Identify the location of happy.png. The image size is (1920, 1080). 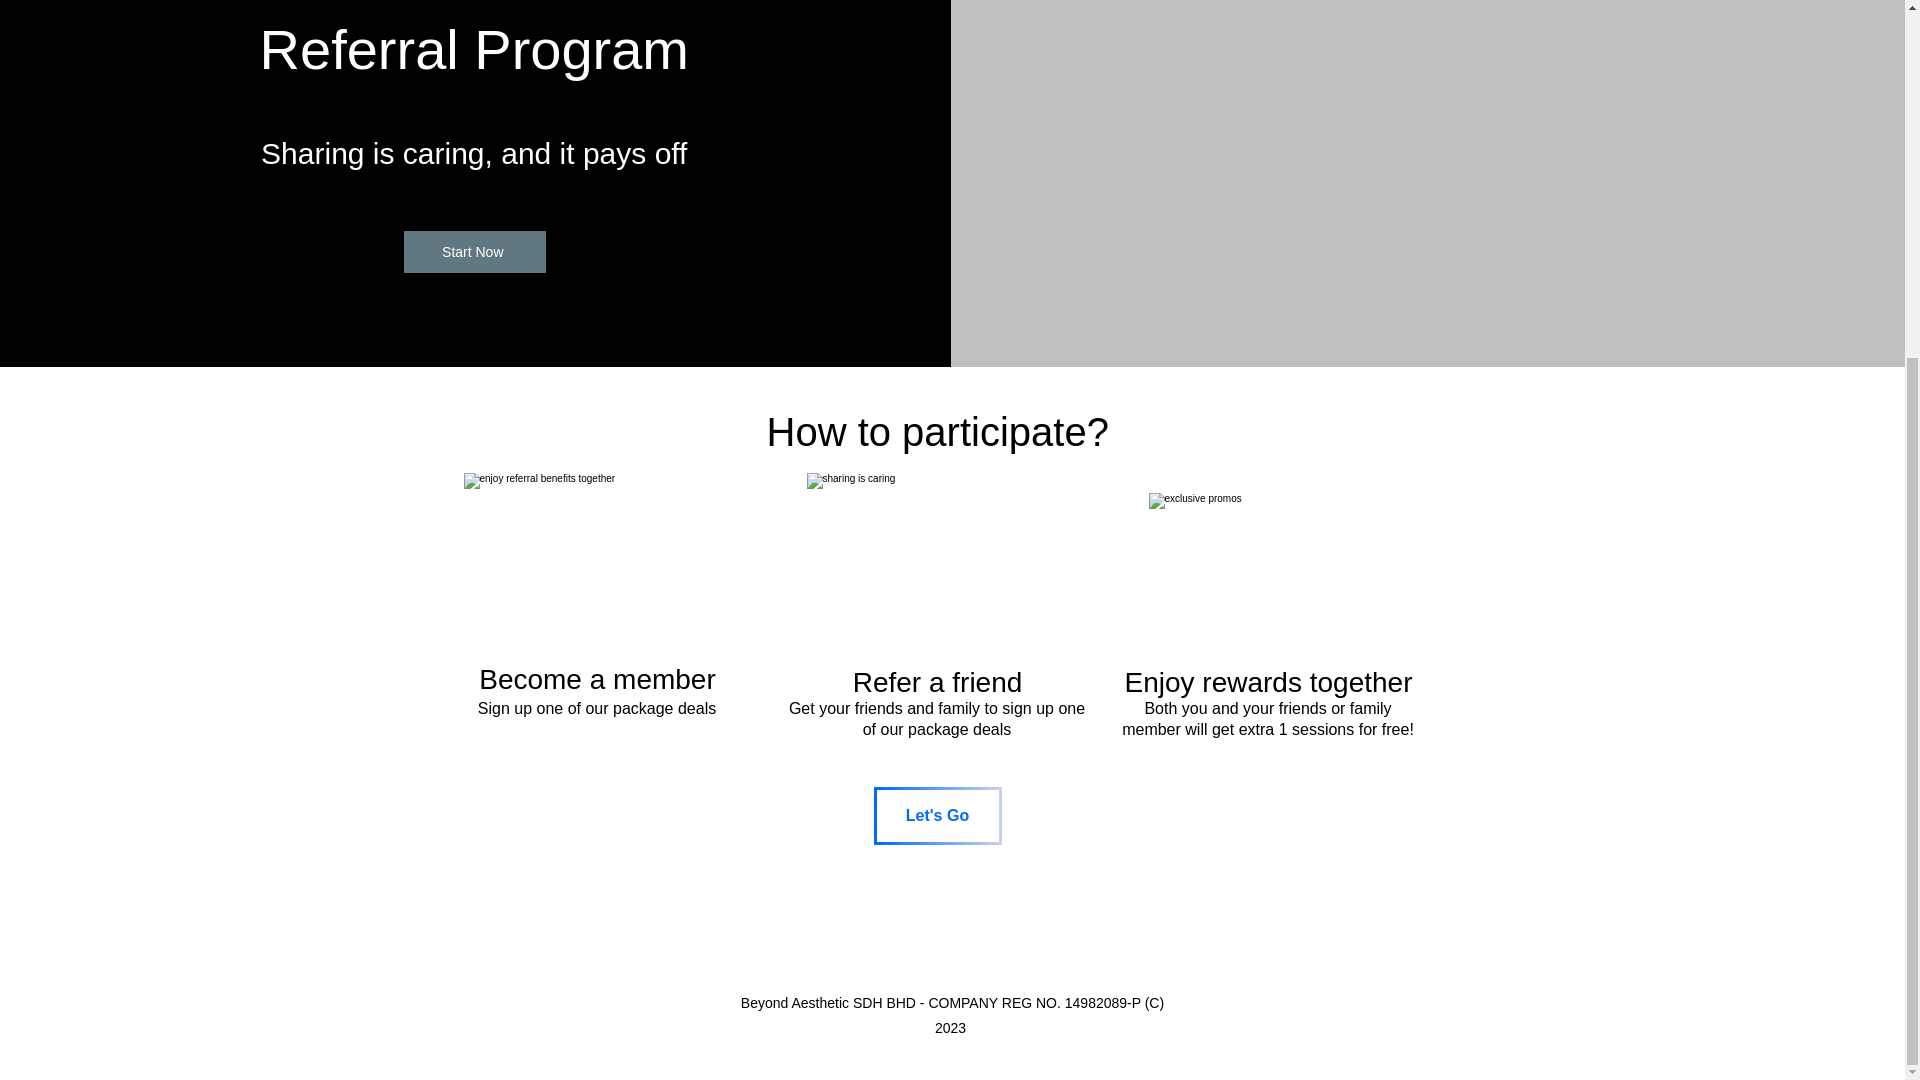
(598, 568).